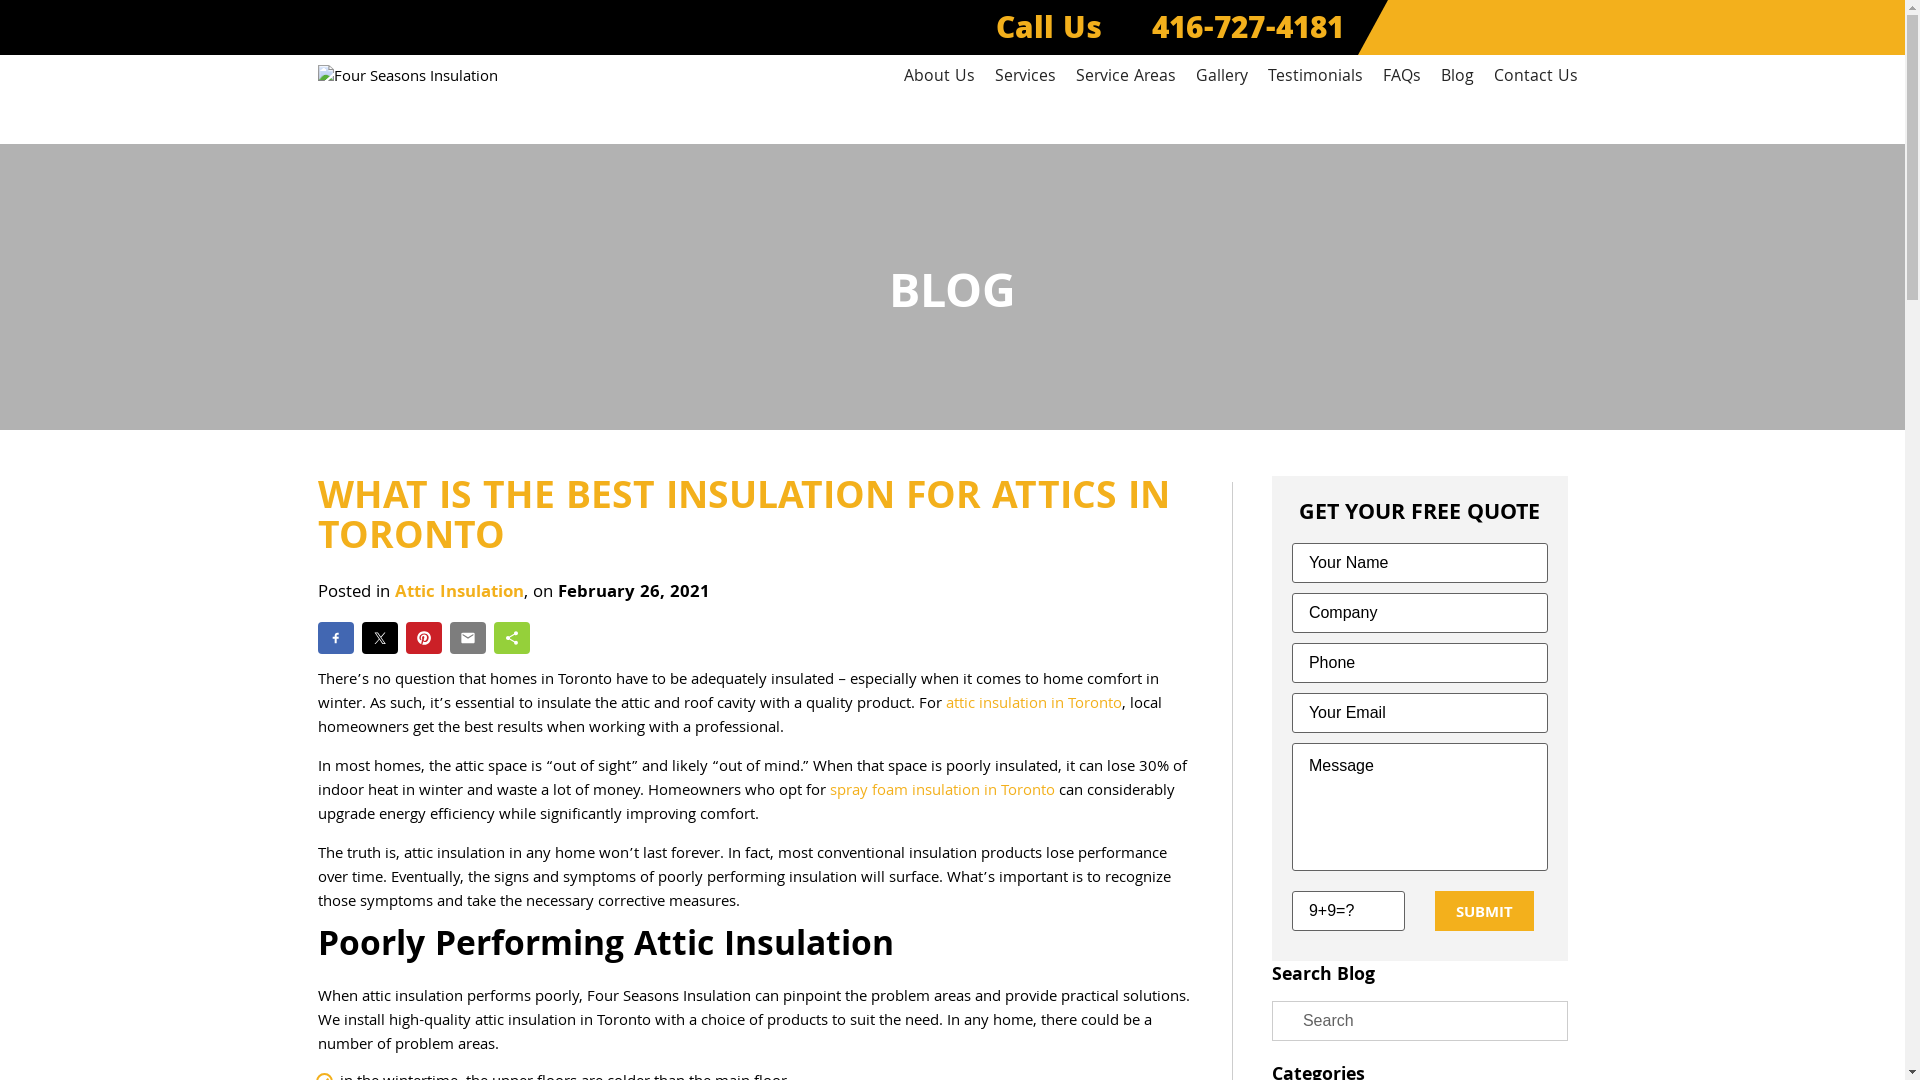 The image size is (1920, 1080). What do you see at coordinates (1316, 78) in the screenshot?
I see `Testimonials` at bounding box center [1316, 78].